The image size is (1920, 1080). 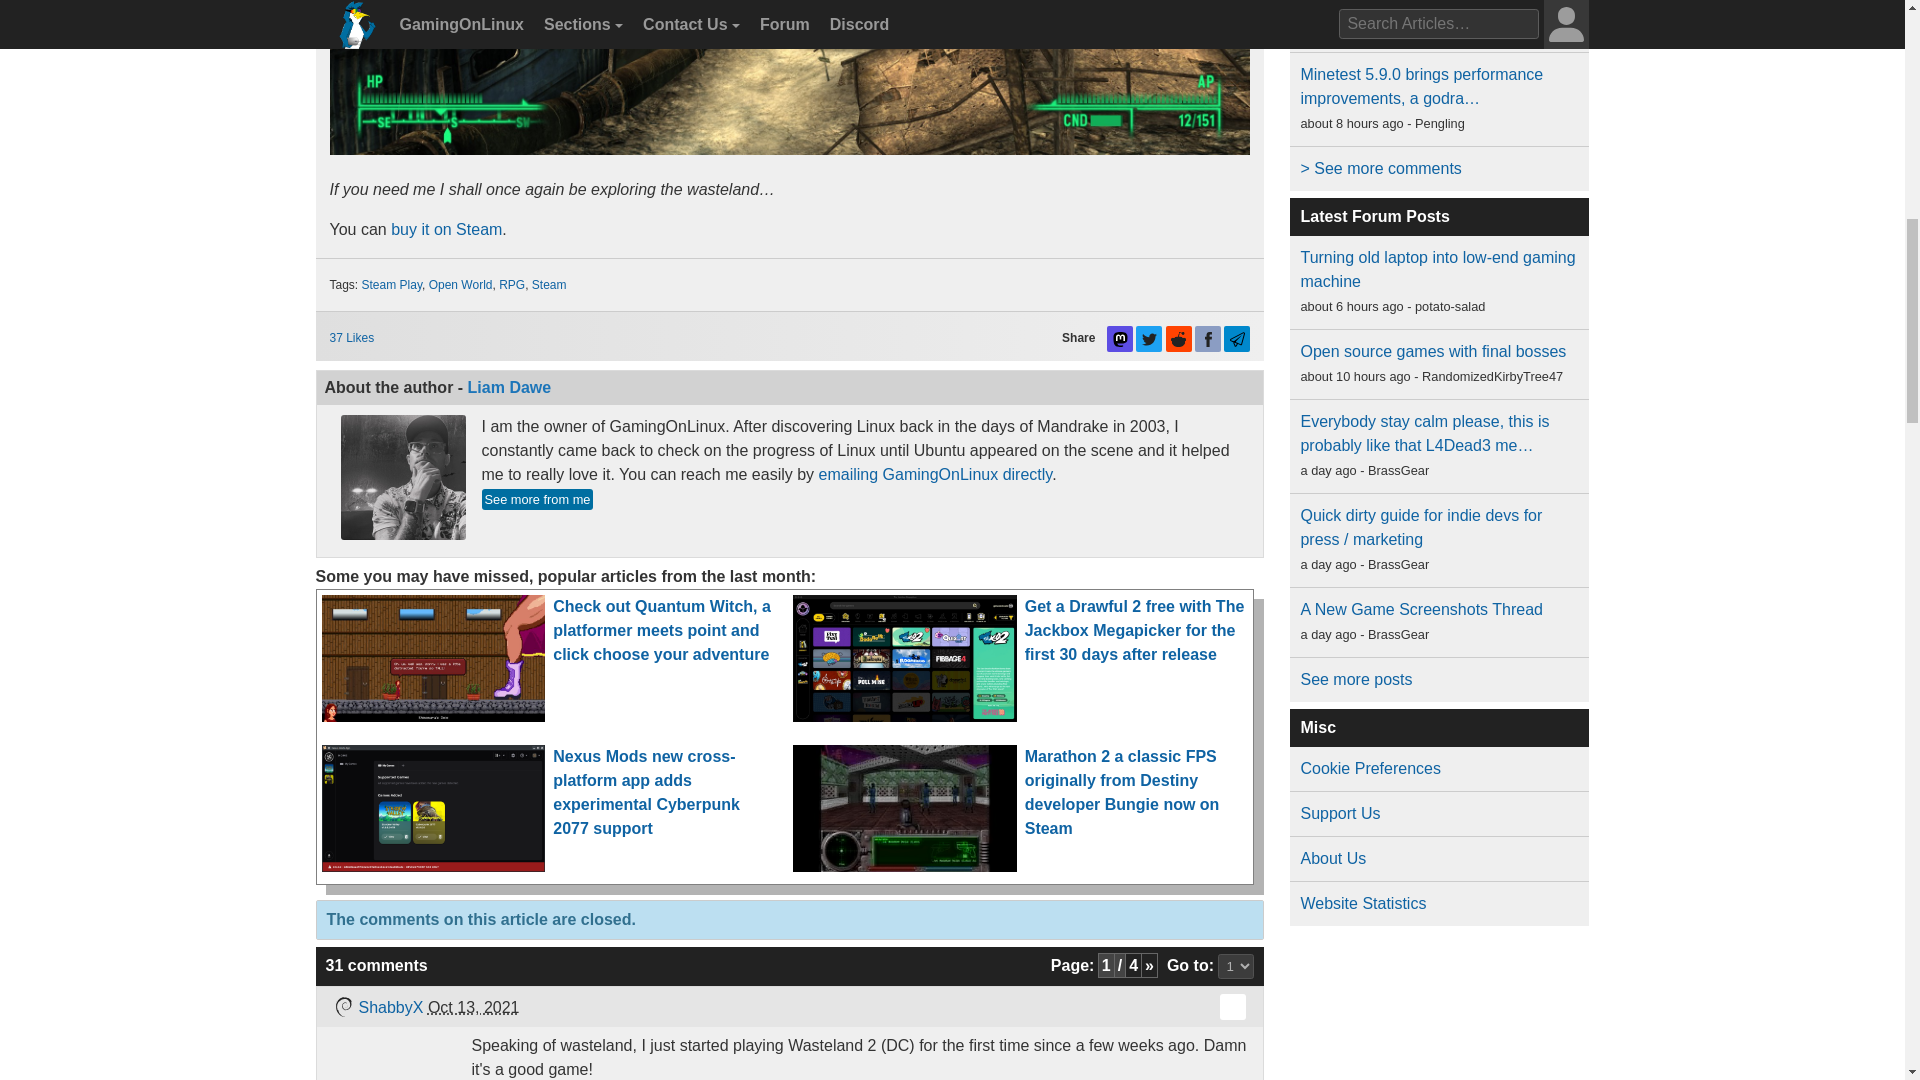 What do you see at coordinates (1232, 1006) in the screenshot?
I see `Link to this comment` at bounding box center [1232, 1006].